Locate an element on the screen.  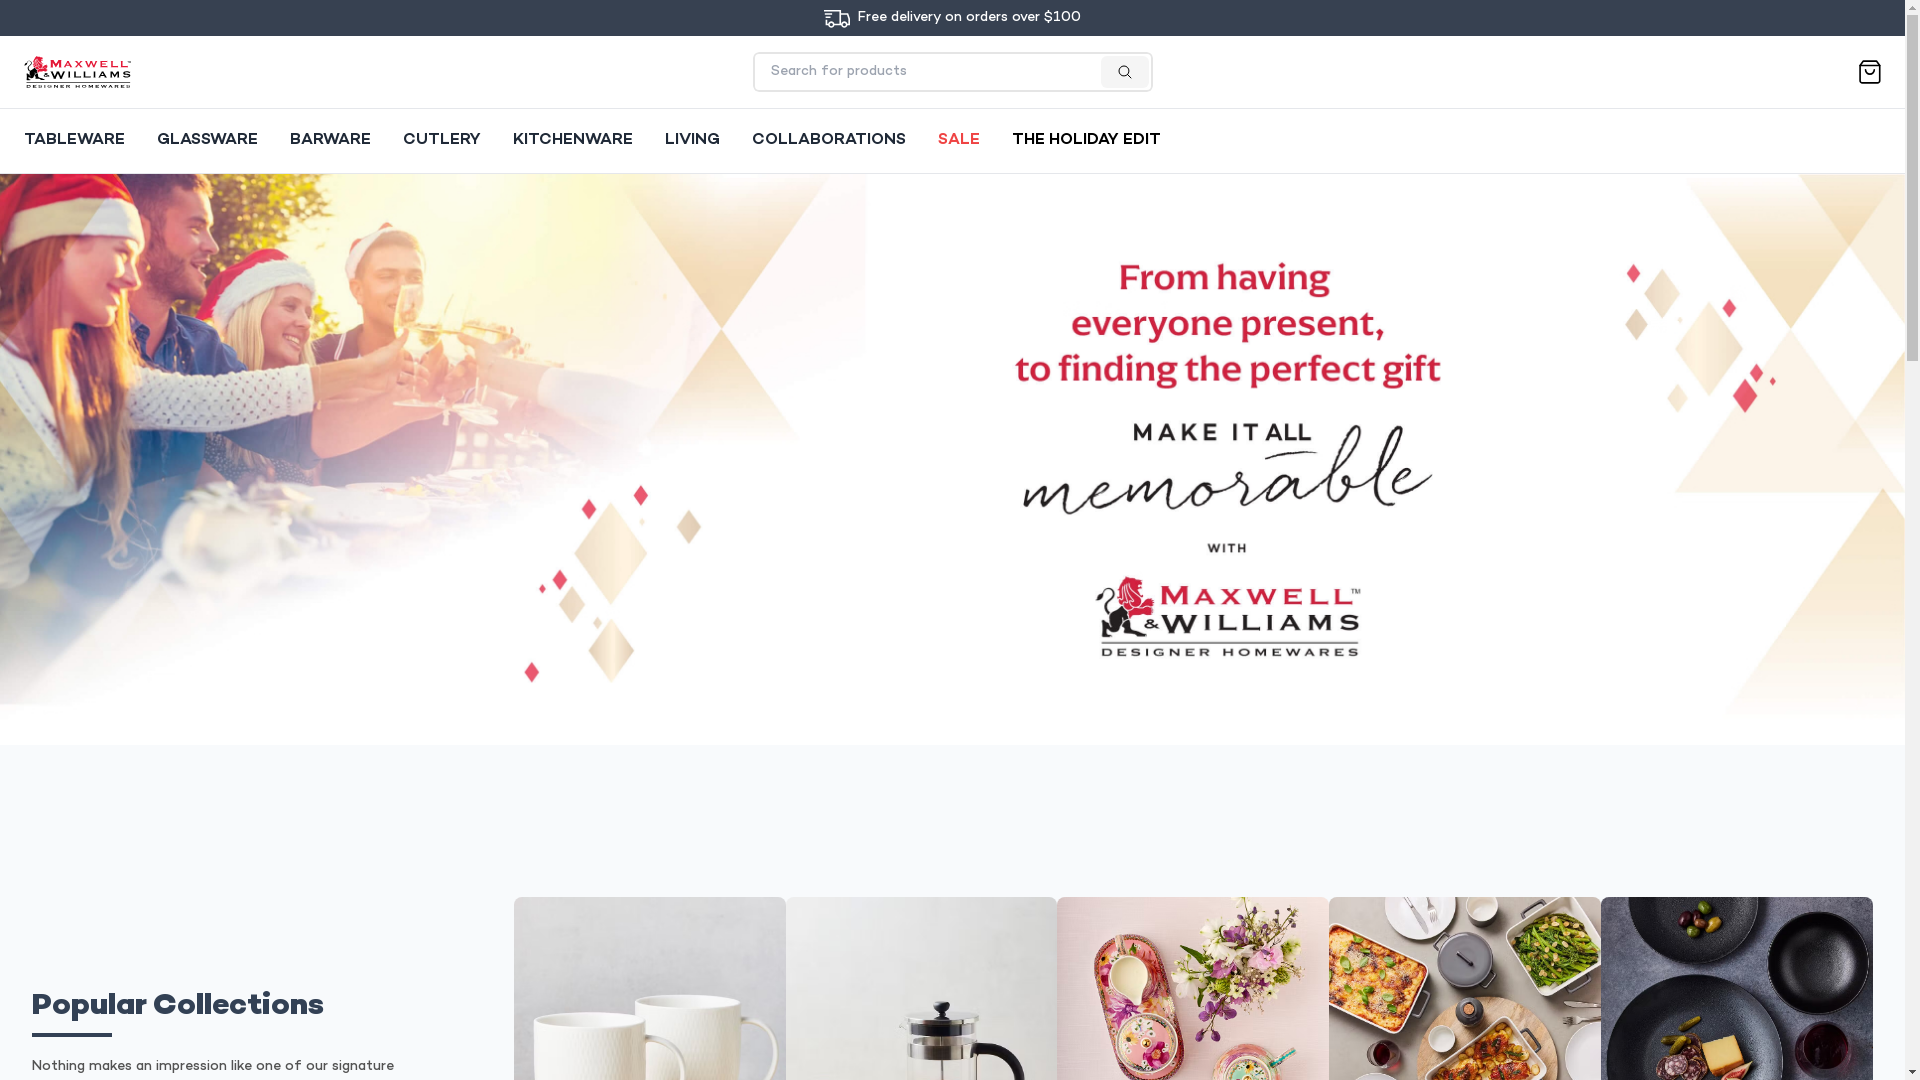
KITCHENWARE is located at coordinates (573, 141).